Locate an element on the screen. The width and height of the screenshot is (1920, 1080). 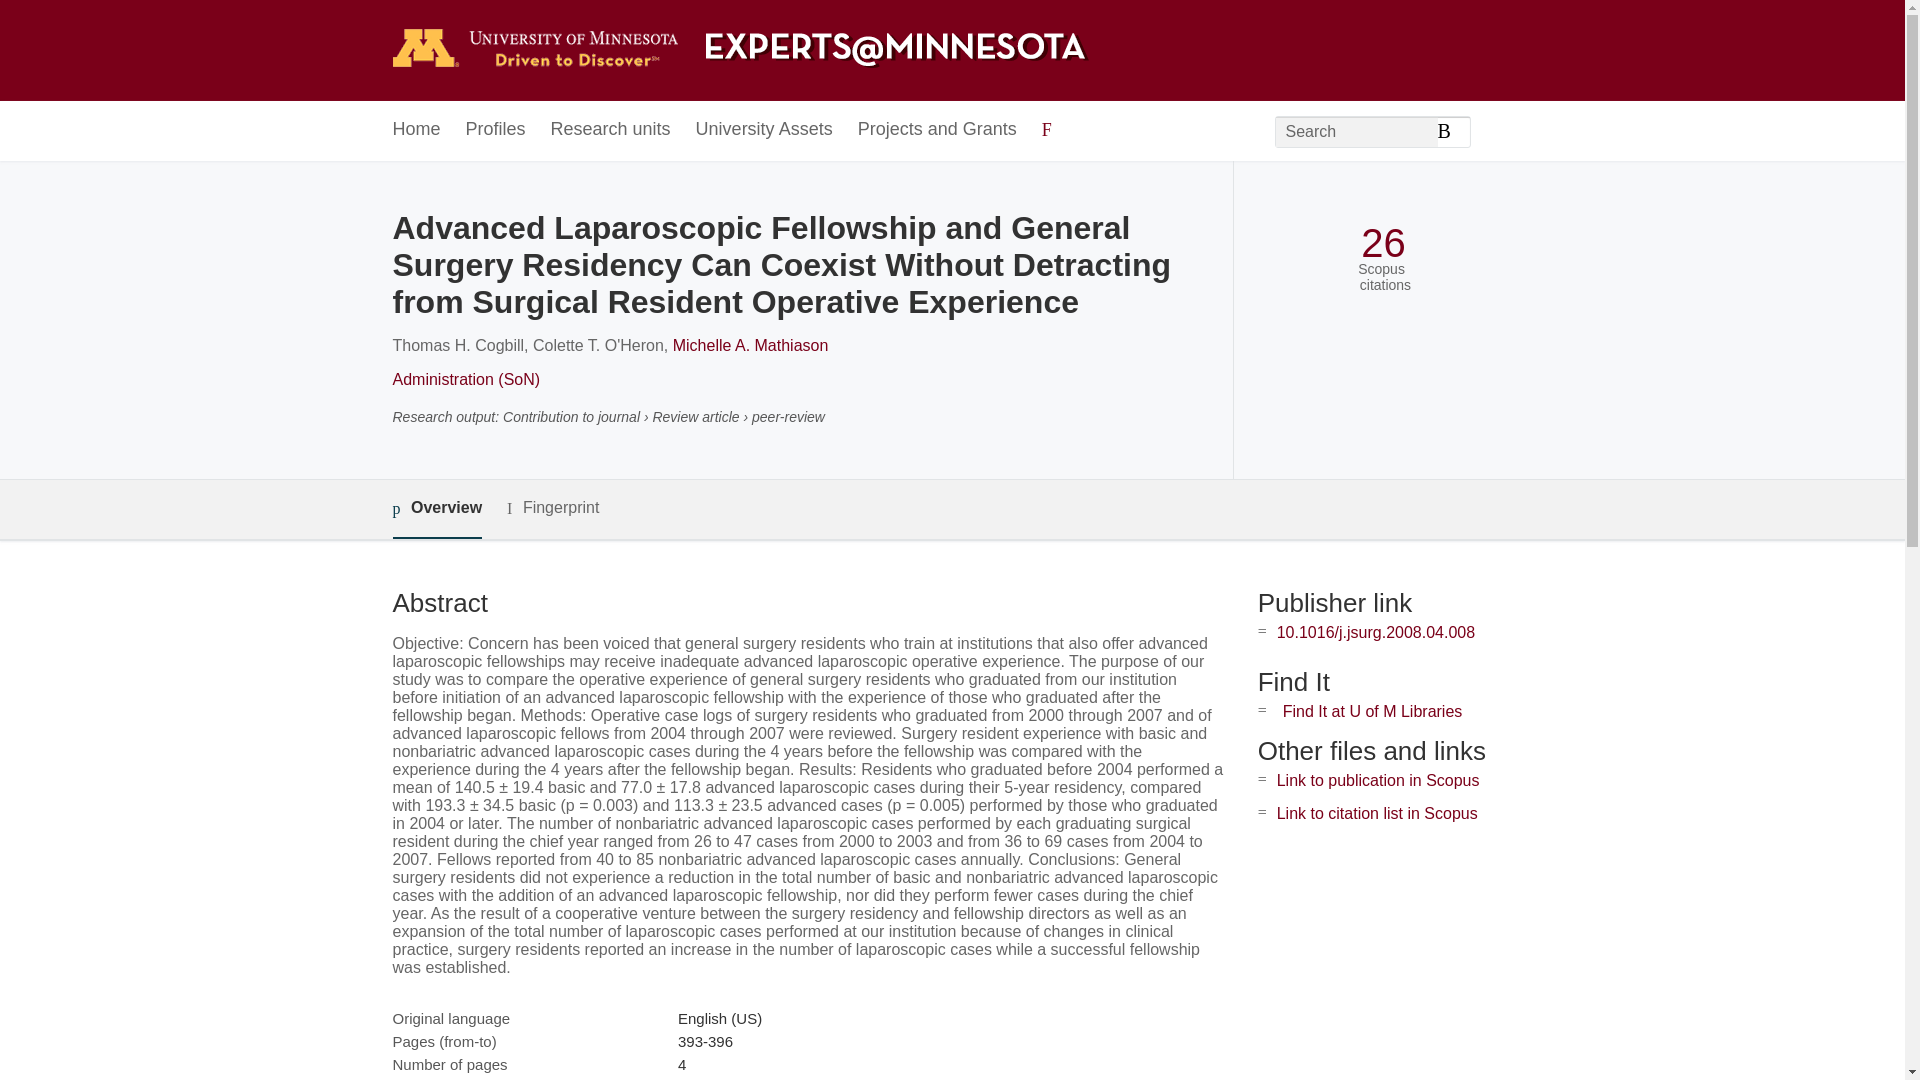
Overview is located at coordinates (436, 508).